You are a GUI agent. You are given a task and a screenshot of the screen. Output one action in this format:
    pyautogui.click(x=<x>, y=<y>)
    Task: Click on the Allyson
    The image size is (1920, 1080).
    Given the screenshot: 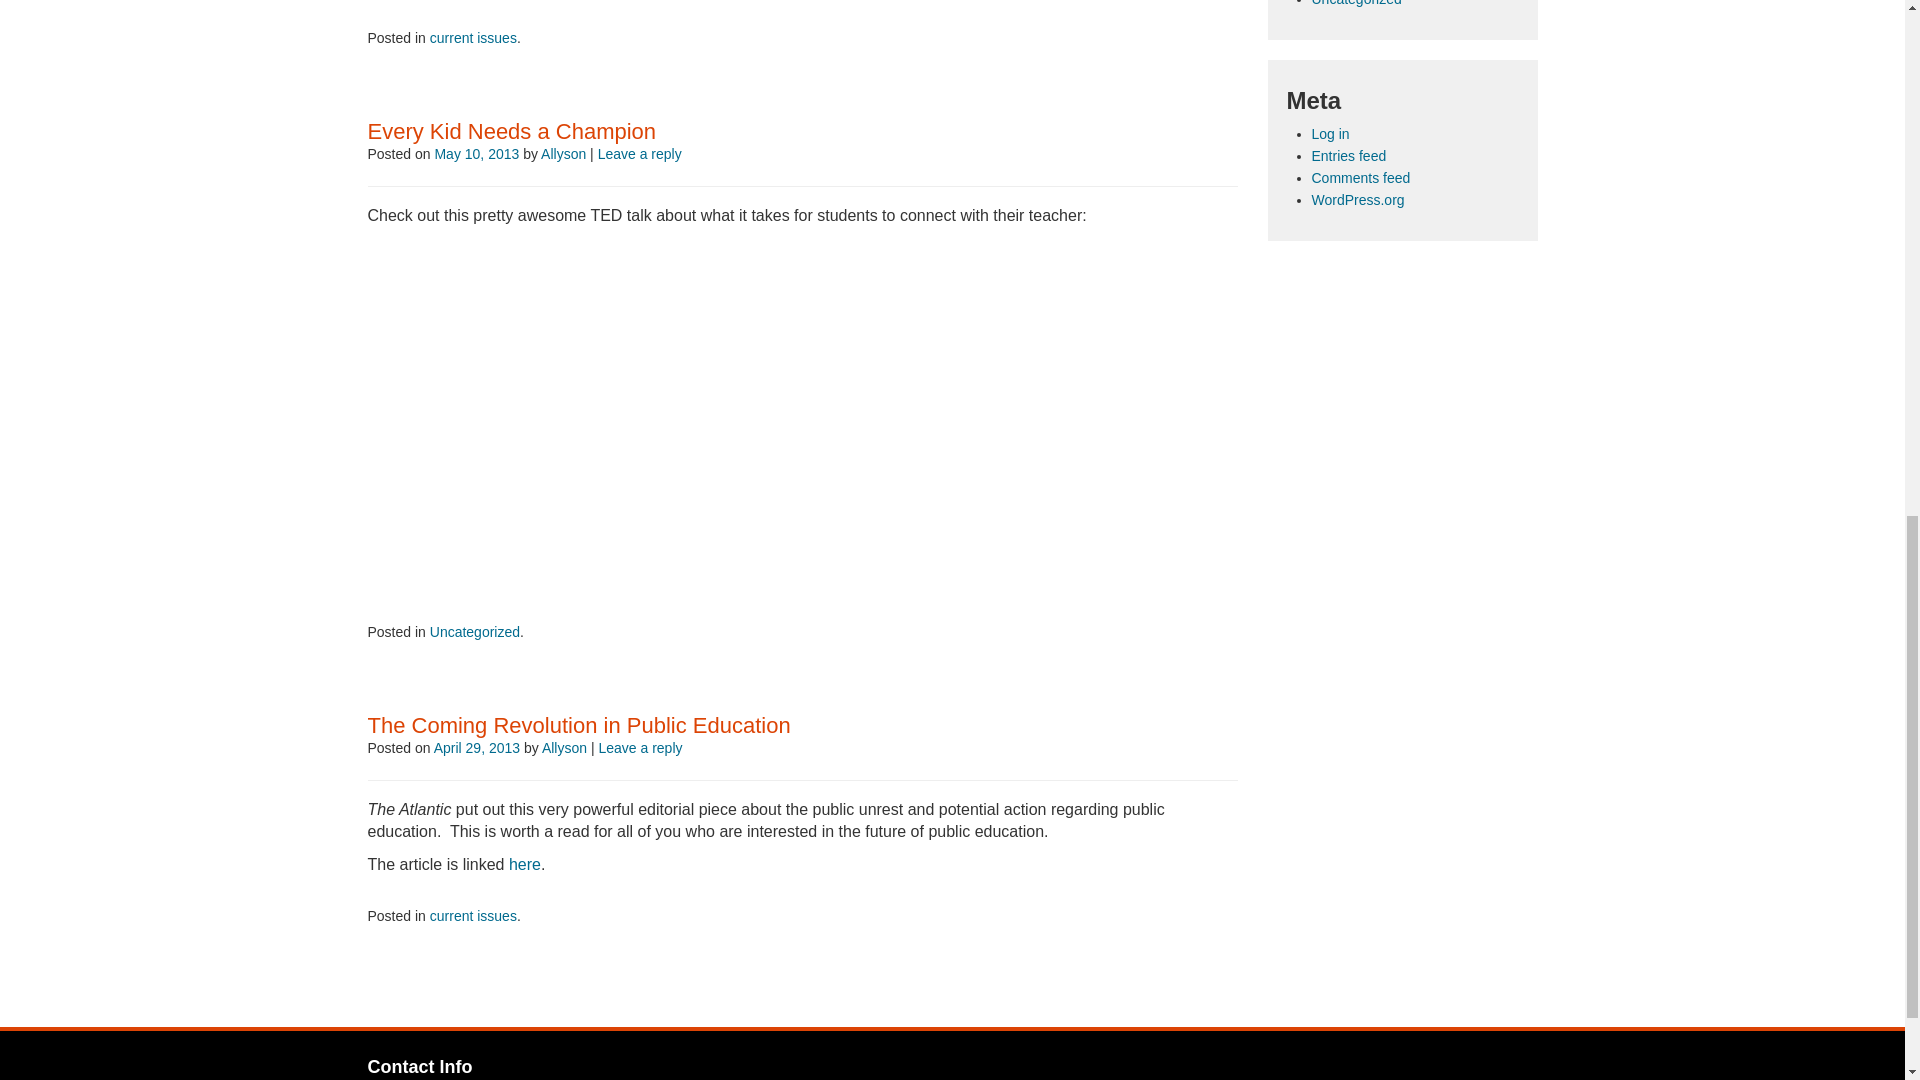 What is the action you would take?
    pyautogui.click(x=563, y=154)
    